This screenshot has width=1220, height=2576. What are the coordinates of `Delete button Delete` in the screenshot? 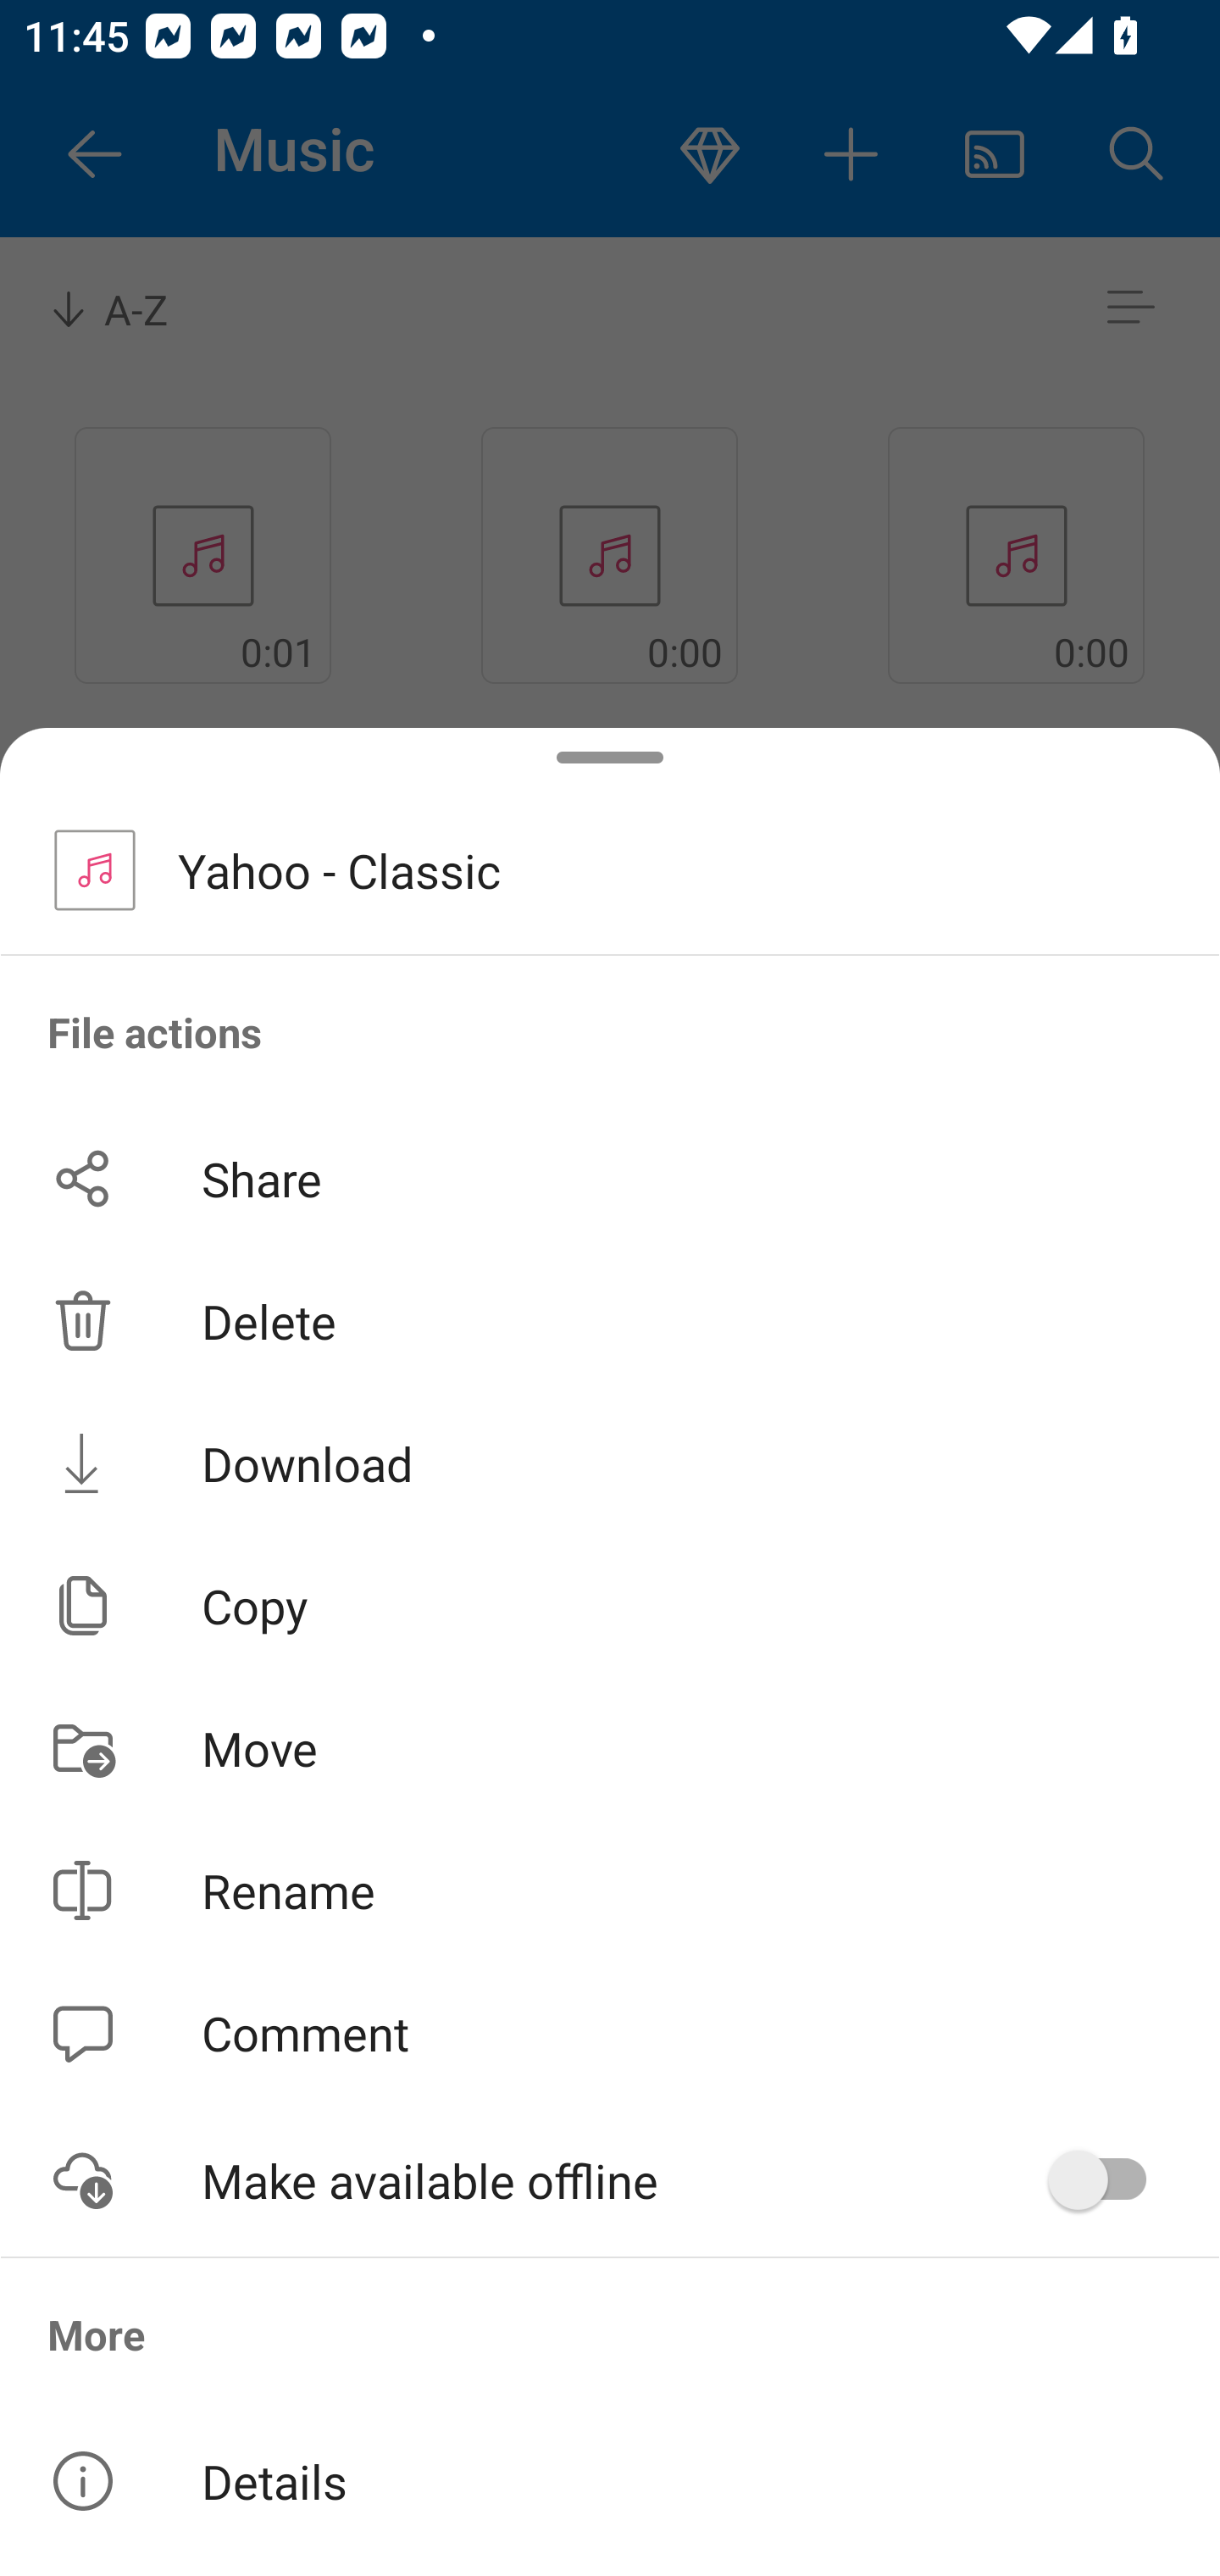 It's located at (610, 1320).